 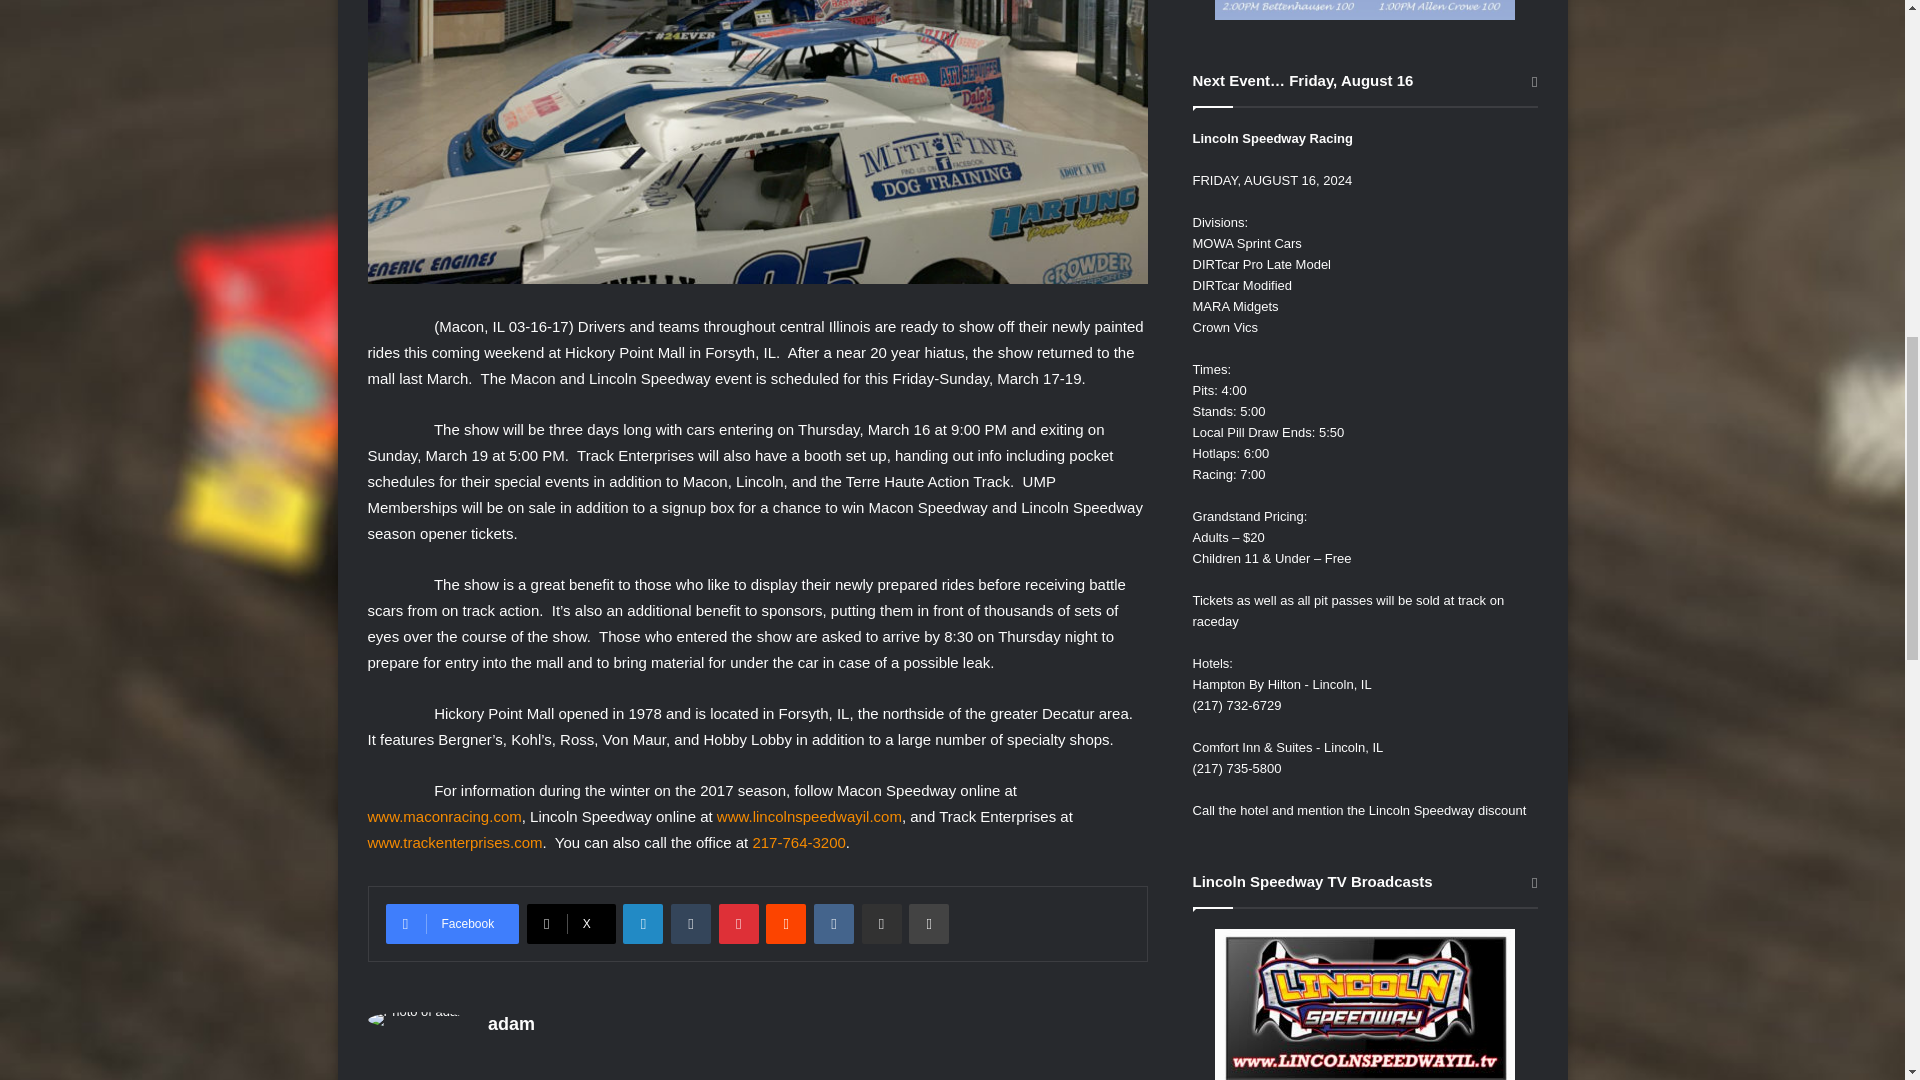 What do you see at coordinates (786, 923) in the screenshot?
I see `Reddit` at bounding box center [786, 923].